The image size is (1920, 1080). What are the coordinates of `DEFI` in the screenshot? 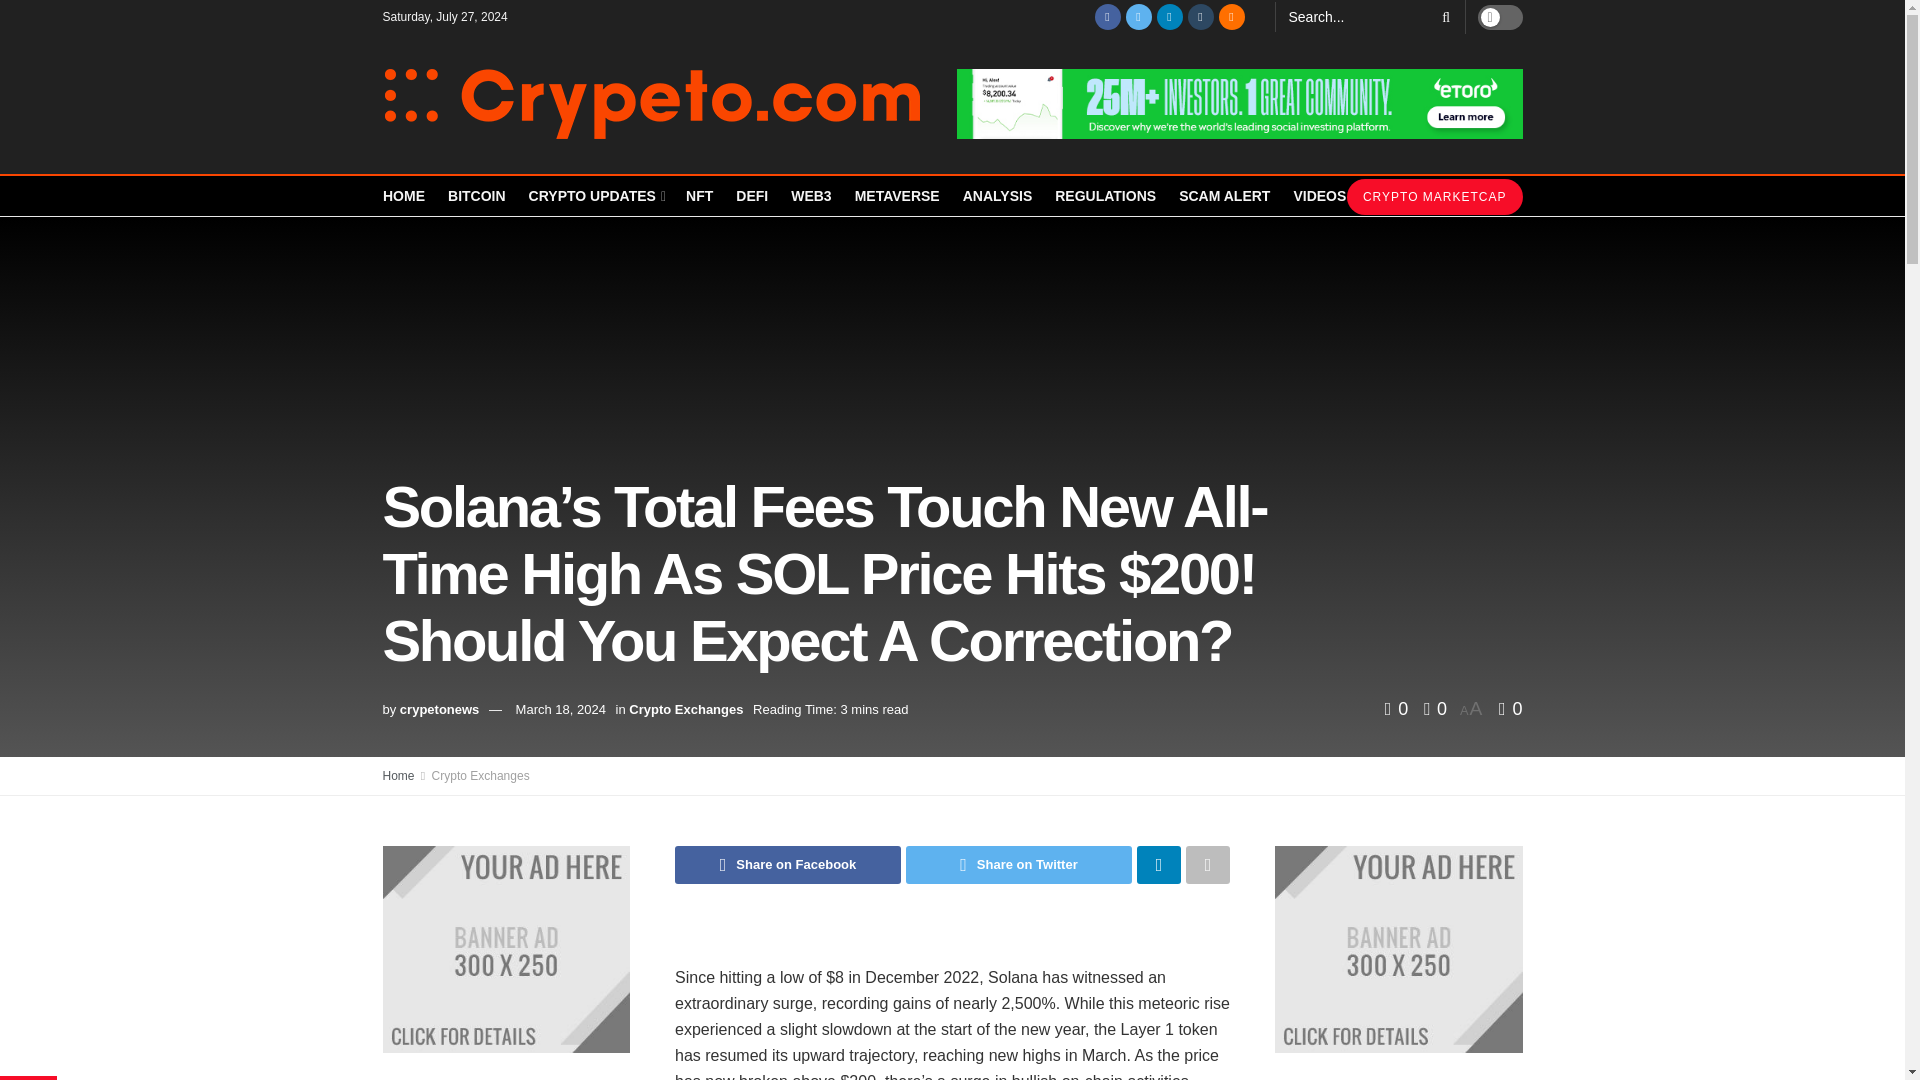 It's located at (752, 196).